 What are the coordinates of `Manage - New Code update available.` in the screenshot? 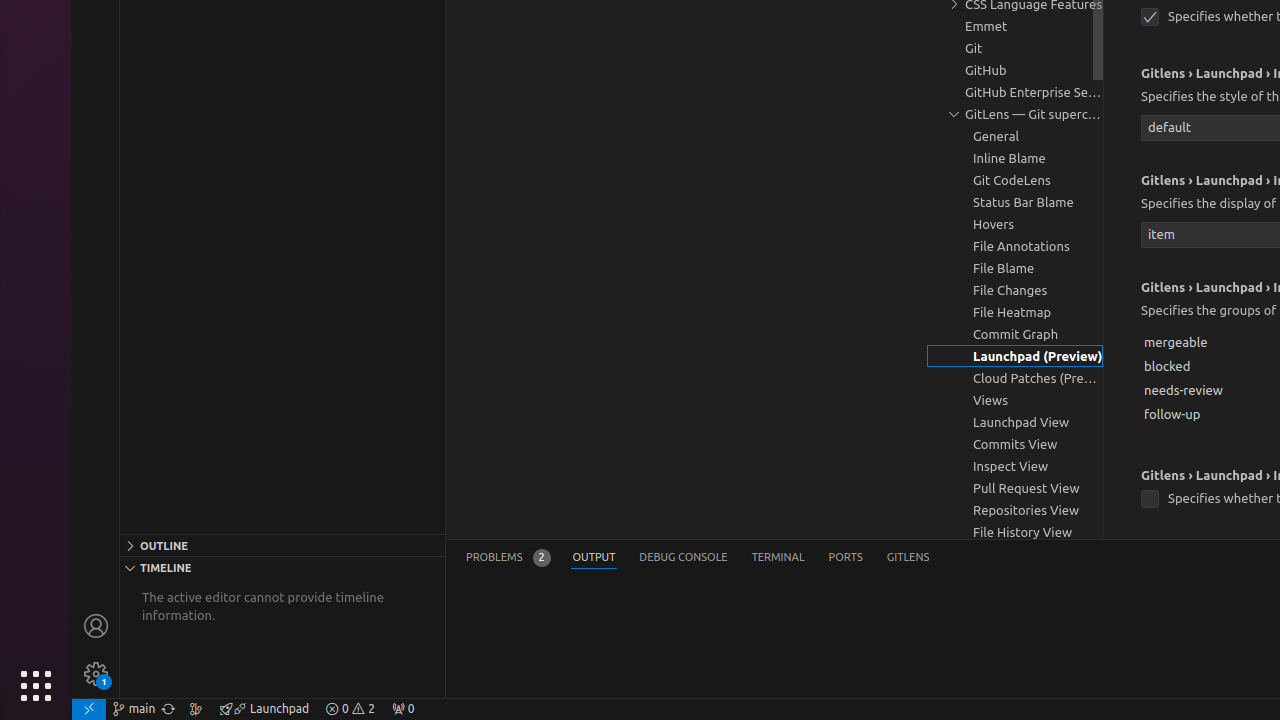 It's located at (96, 674).